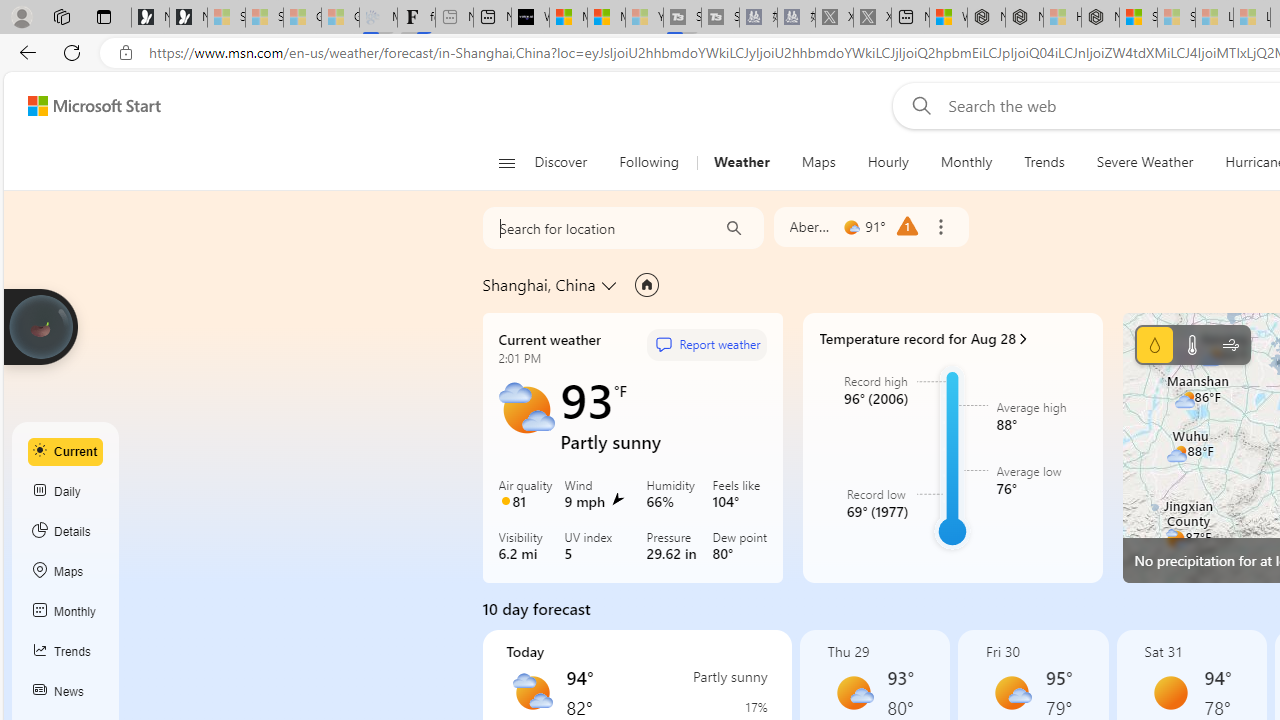 Image resolution: width=1280 pixels, height=720 pixels. I want to click on Current, so click(66, 451).